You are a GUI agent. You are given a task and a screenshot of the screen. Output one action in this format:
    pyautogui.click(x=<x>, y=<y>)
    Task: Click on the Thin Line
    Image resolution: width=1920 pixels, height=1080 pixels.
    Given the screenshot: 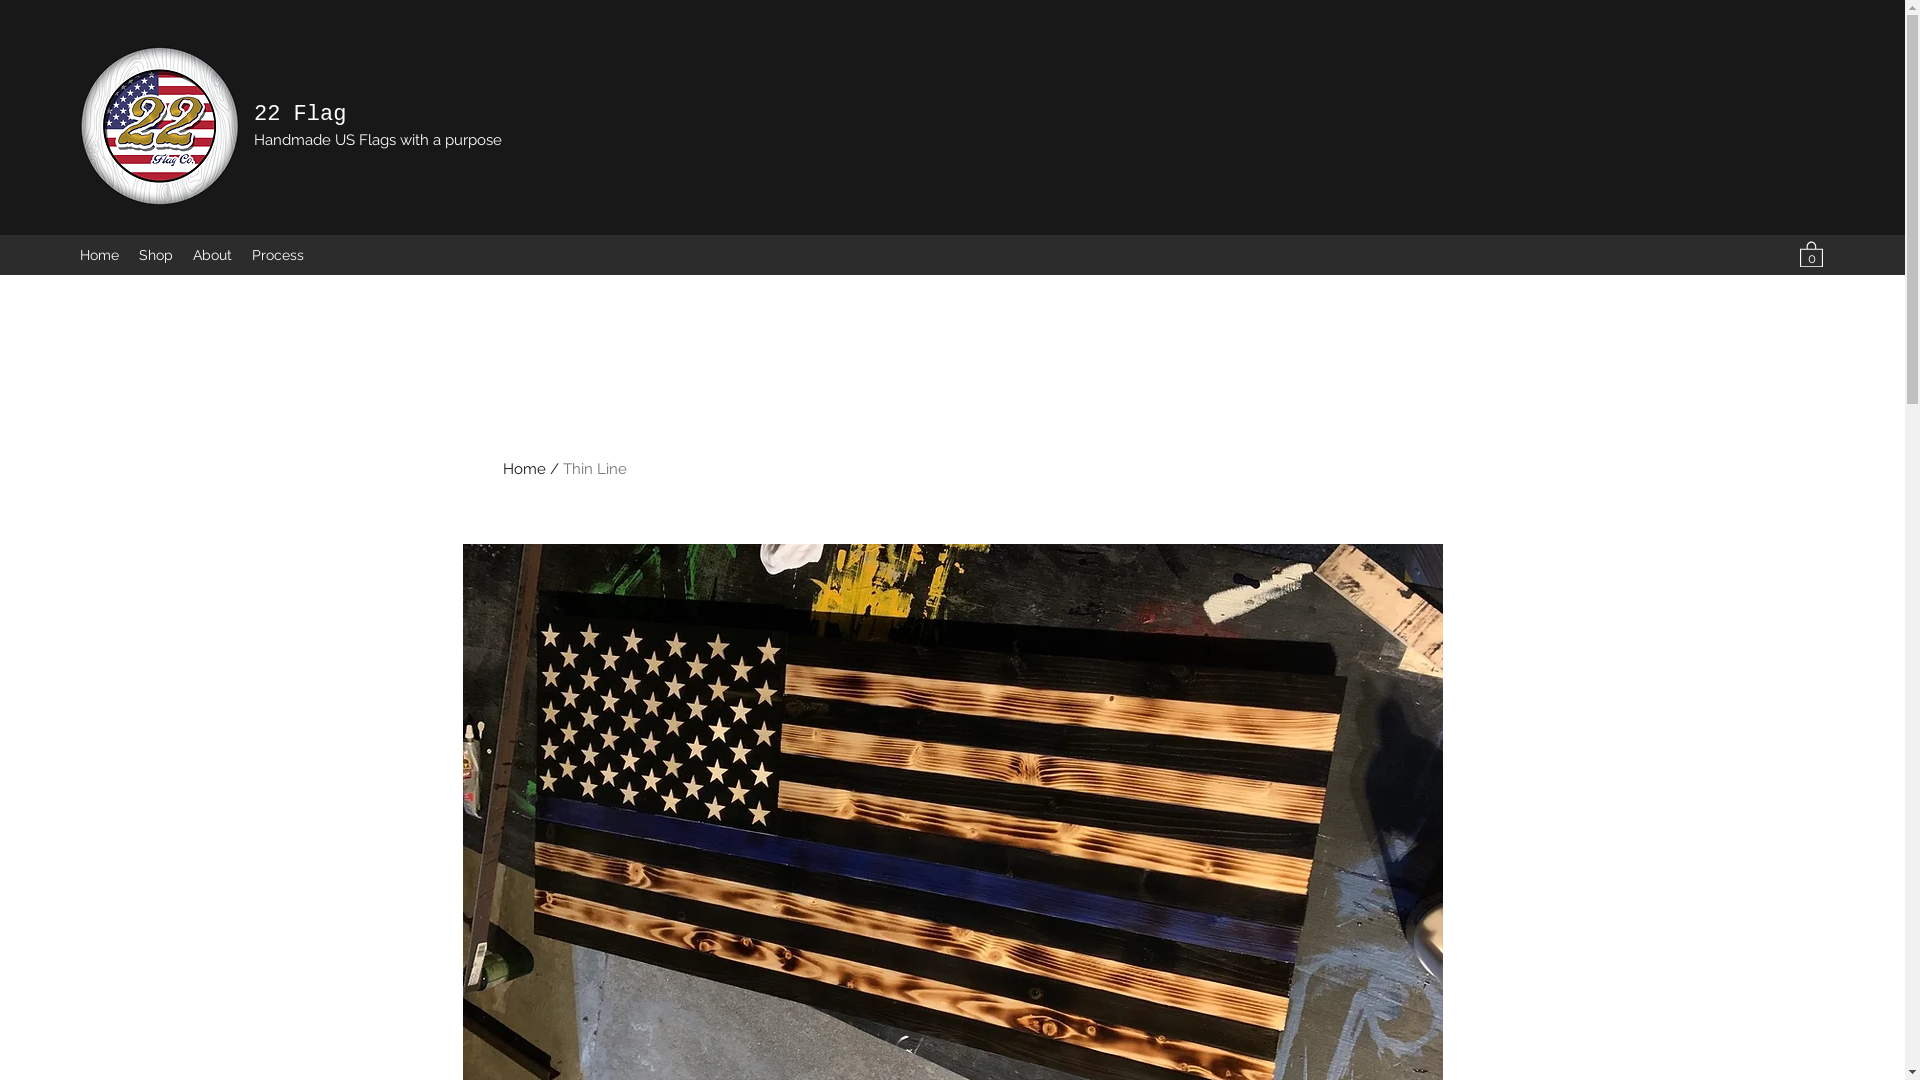 What is the action you would take?
    pyautogui.click(x=594, y=469)
    